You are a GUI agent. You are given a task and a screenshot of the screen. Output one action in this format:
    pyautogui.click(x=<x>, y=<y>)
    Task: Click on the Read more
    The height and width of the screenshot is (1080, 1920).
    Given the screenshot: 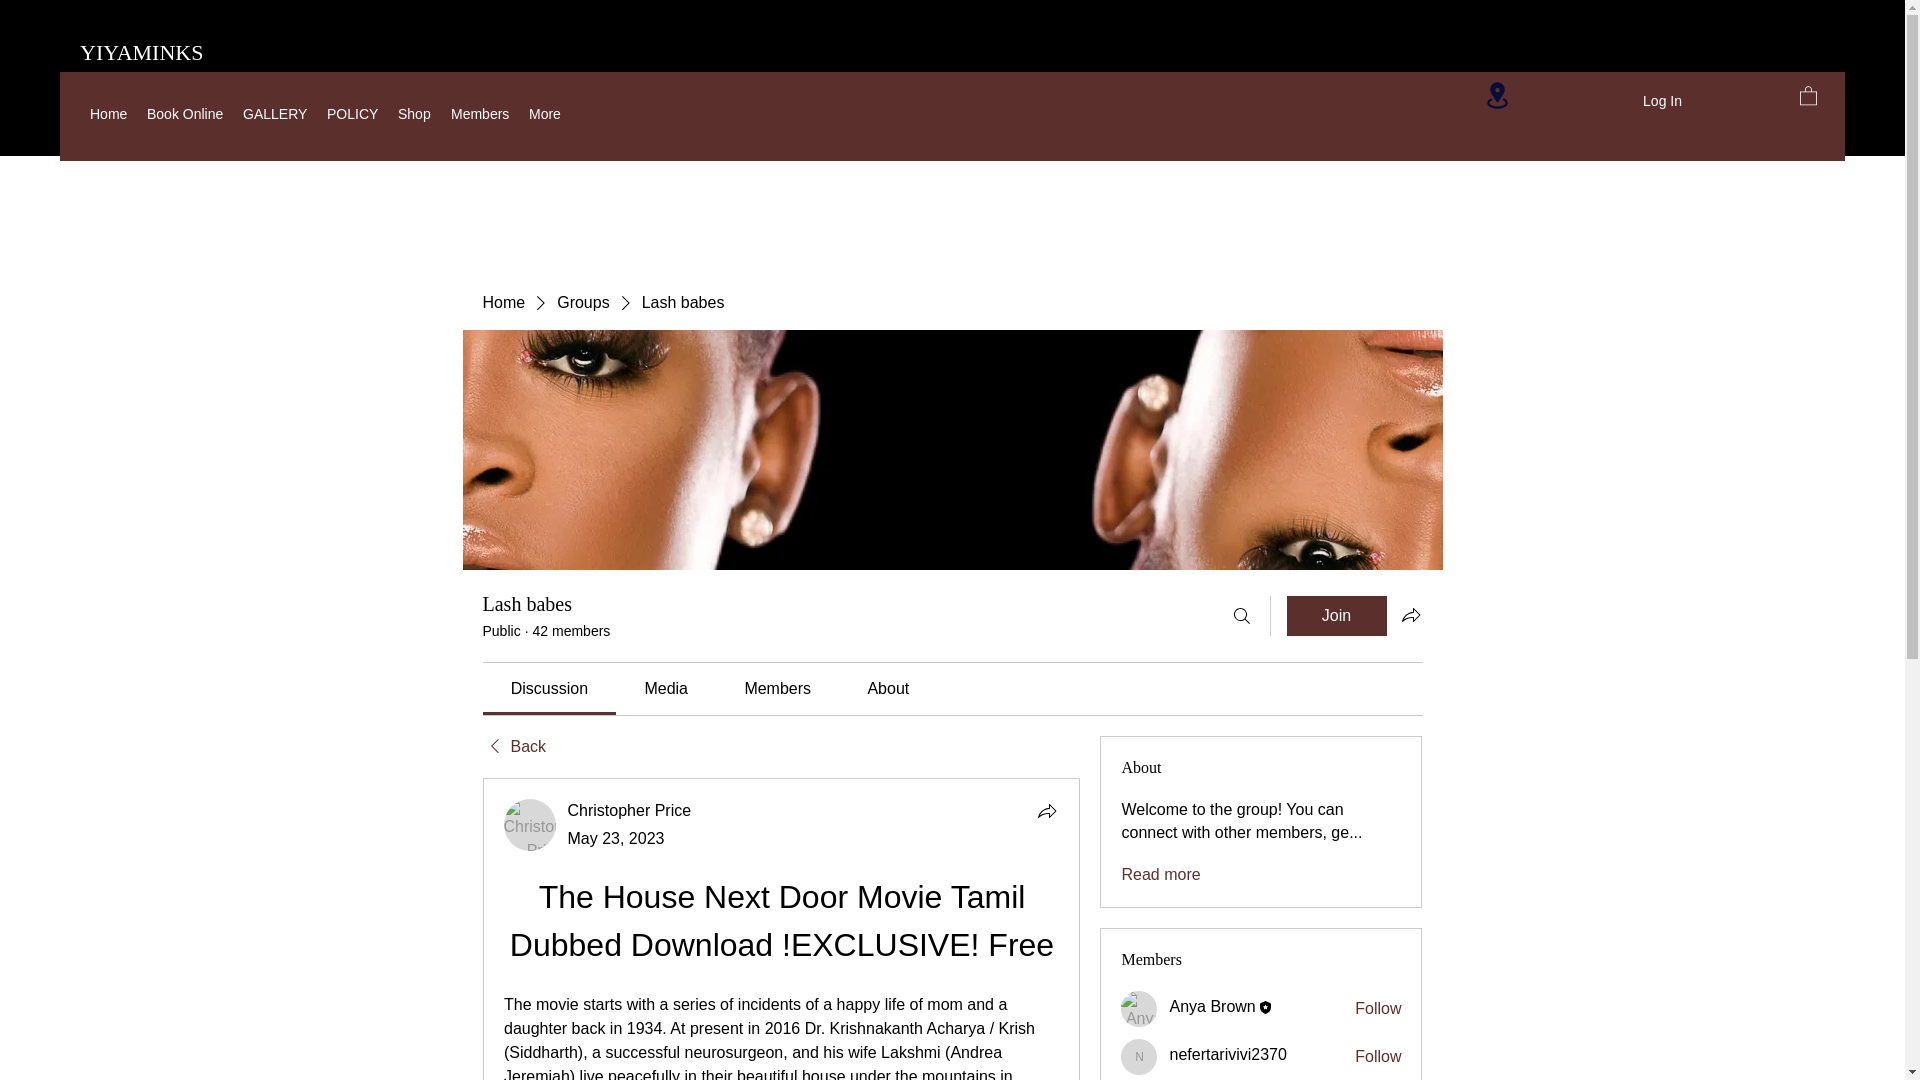 What is the action you would take?
    pyautogui.click(x=1160, y=874)
    